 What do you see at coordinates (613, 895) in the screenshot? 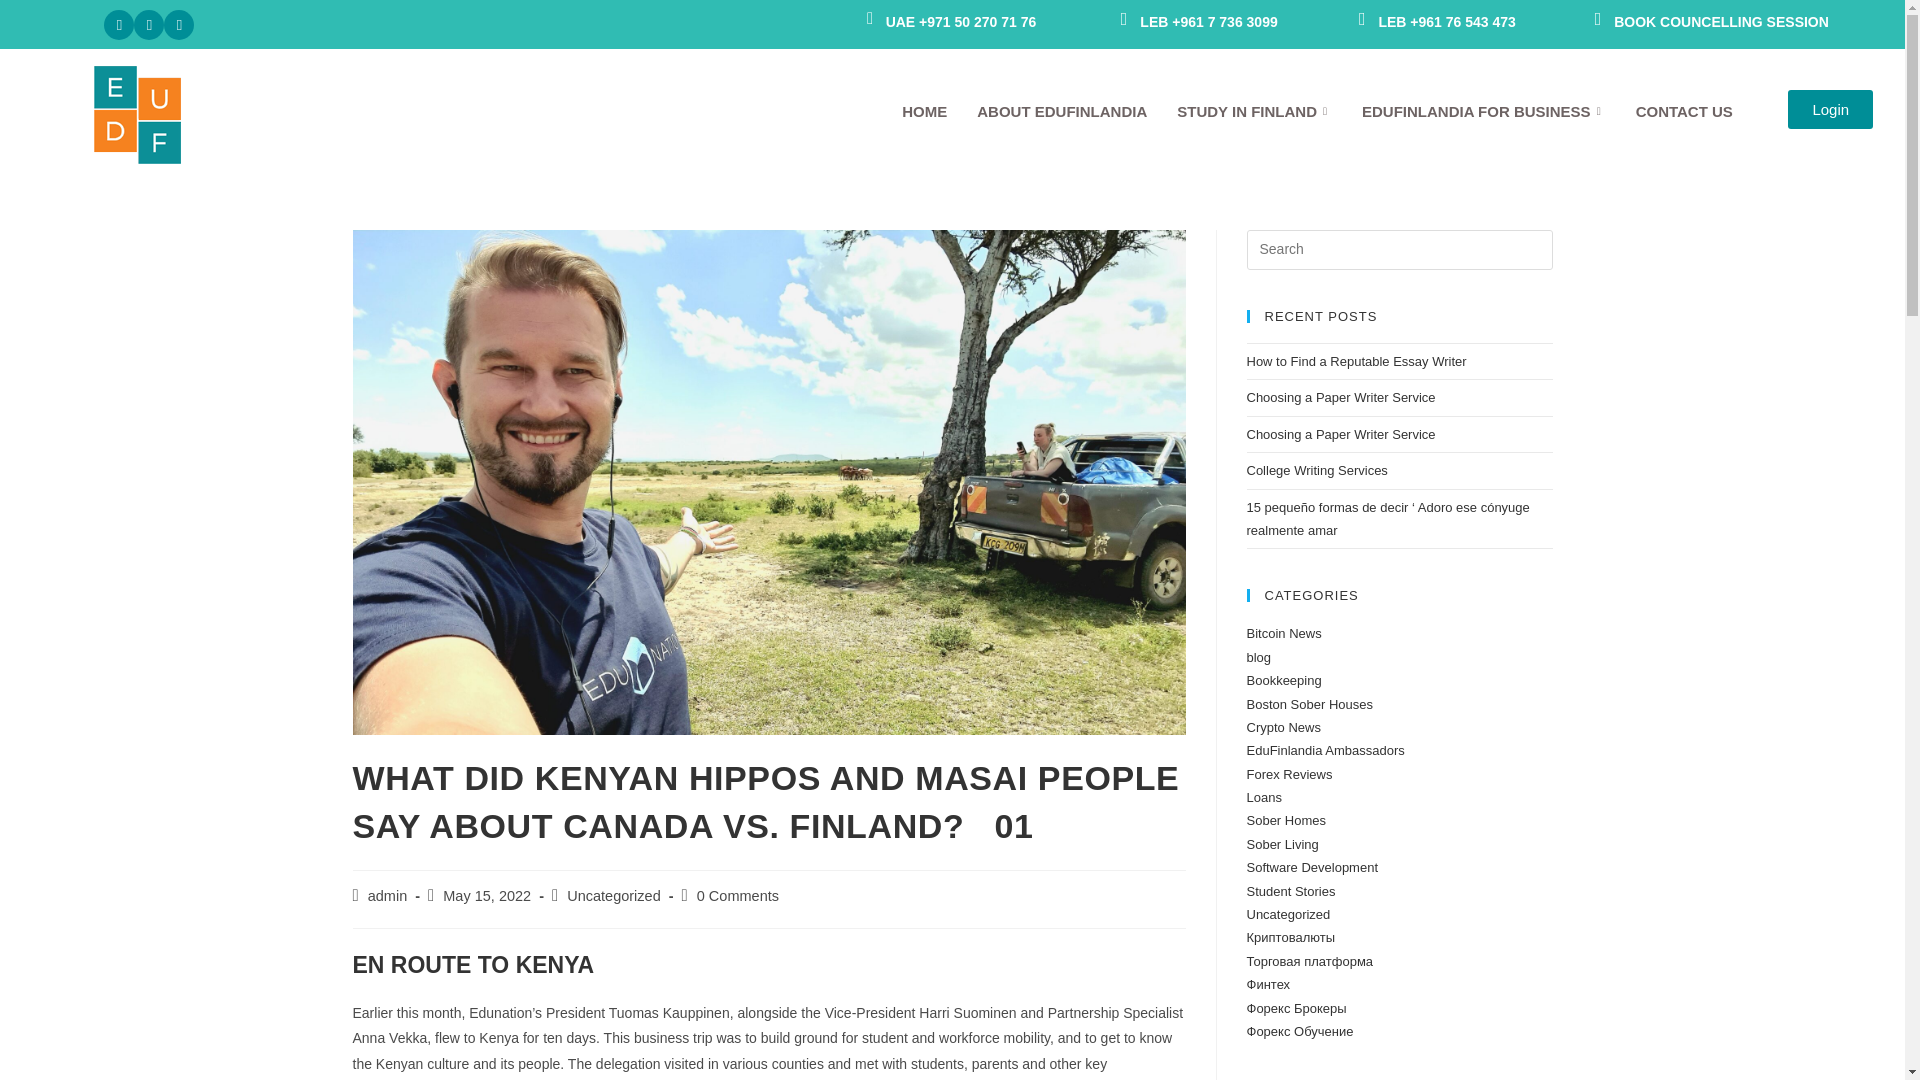
I see `Uncategorized` at bounding box center [613, 895].